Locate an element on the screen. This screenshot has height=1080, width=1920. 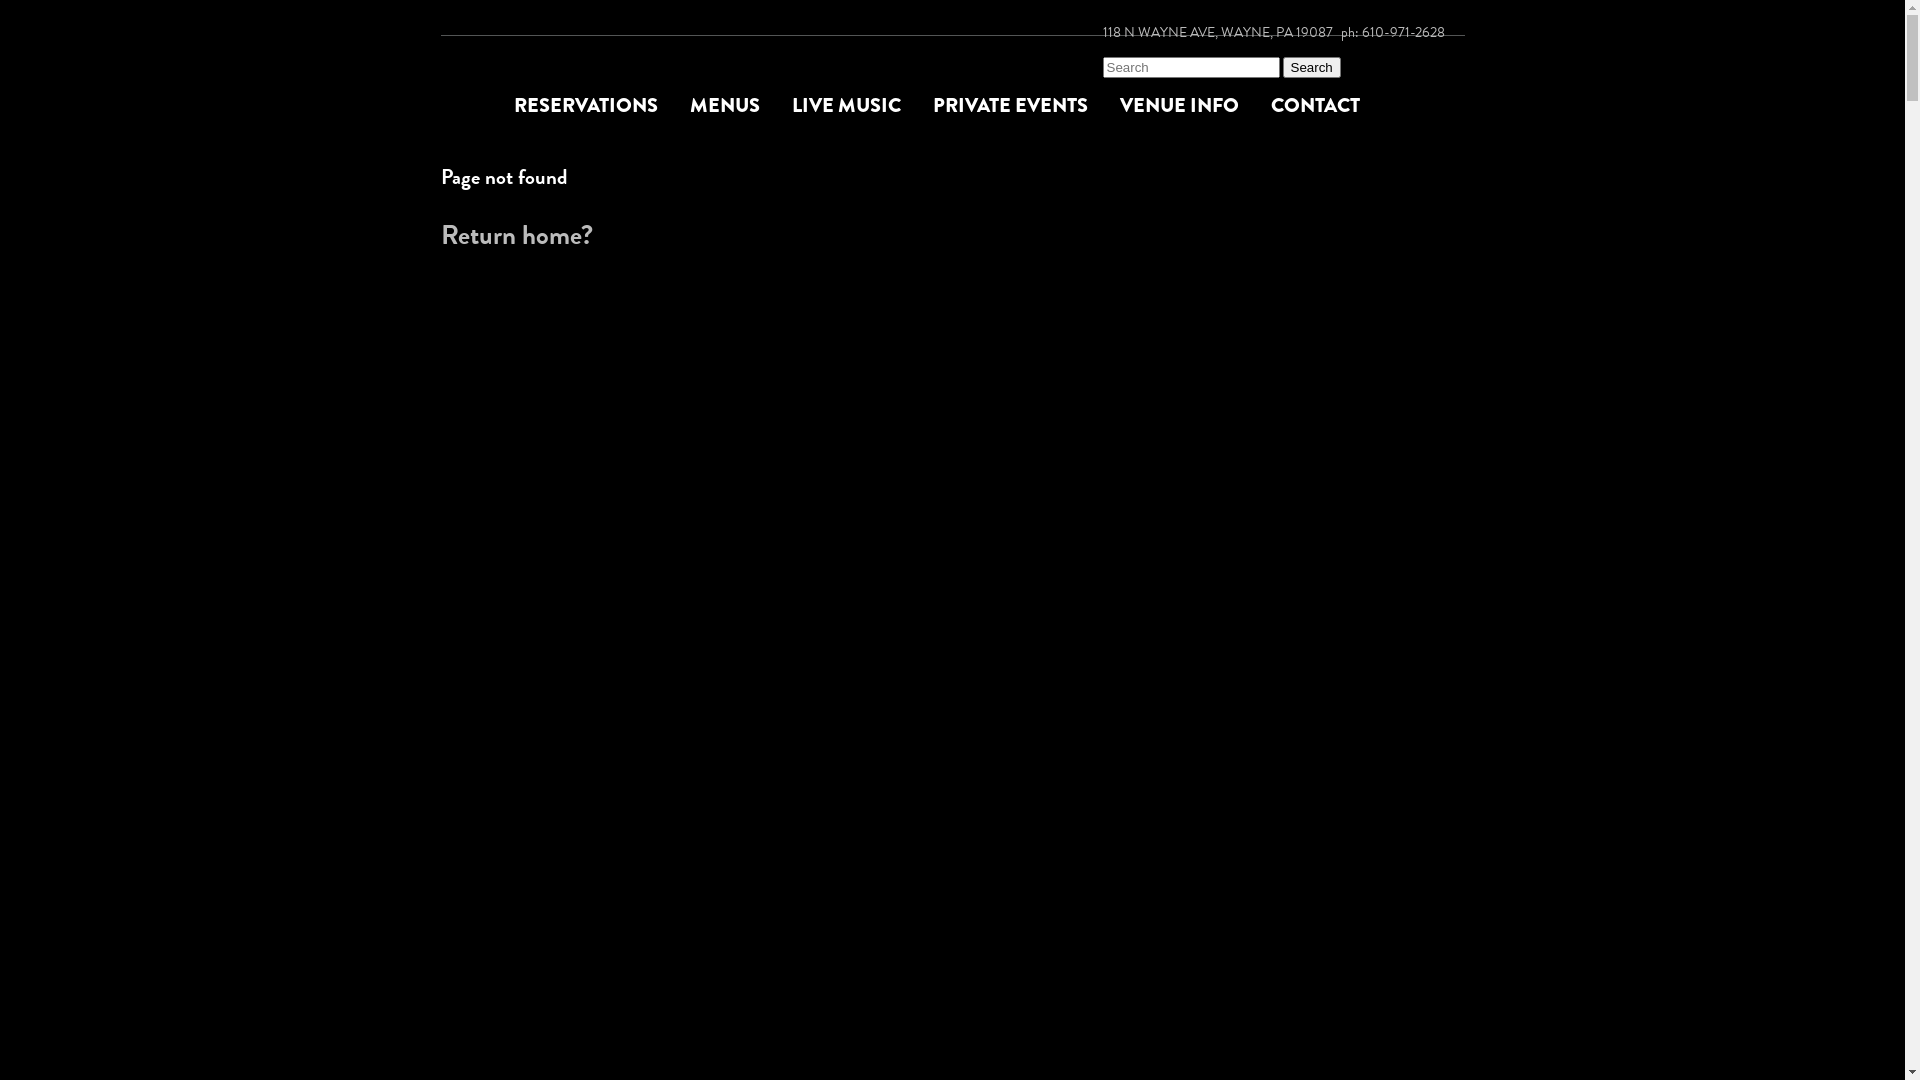
Search is located at coordinates (1311, 67).